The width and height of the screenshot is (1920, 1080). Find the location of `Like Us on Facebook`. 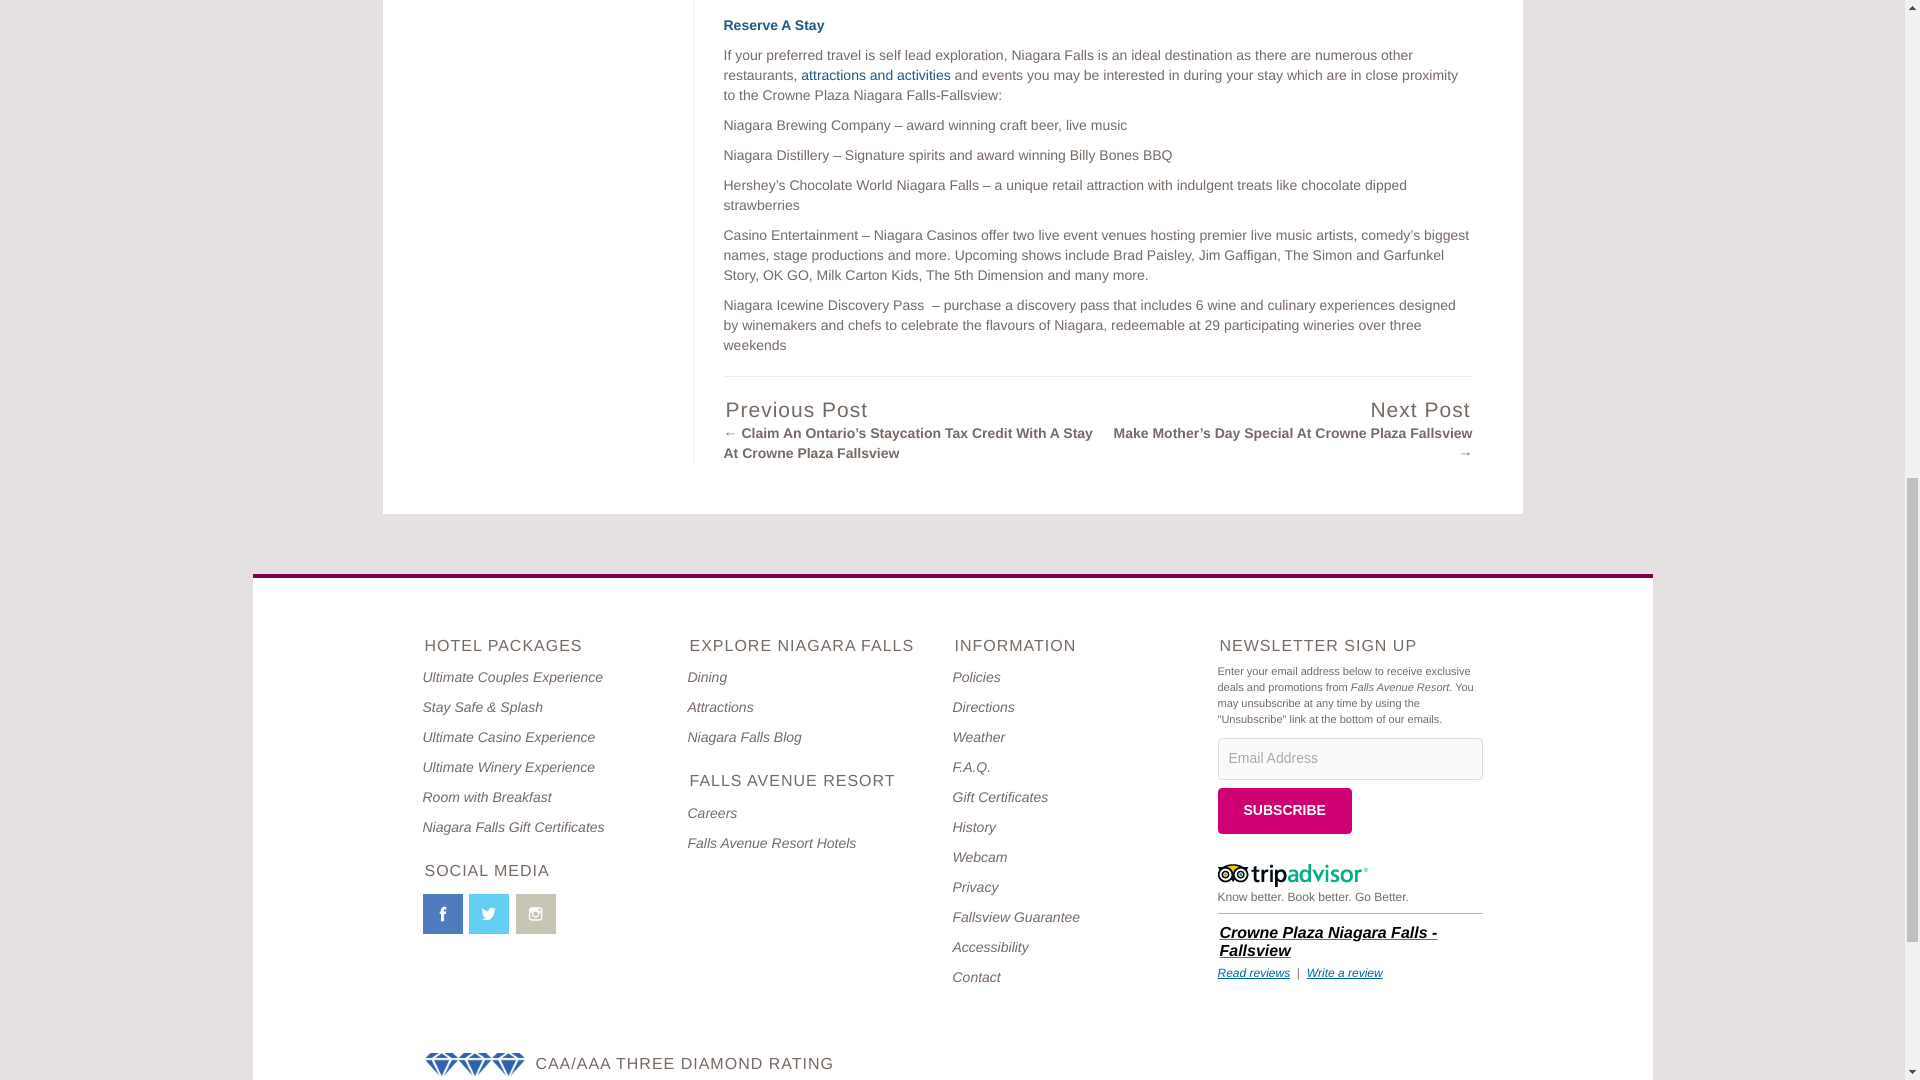

Like Us on Facebook is located at coordinates (442, 913).